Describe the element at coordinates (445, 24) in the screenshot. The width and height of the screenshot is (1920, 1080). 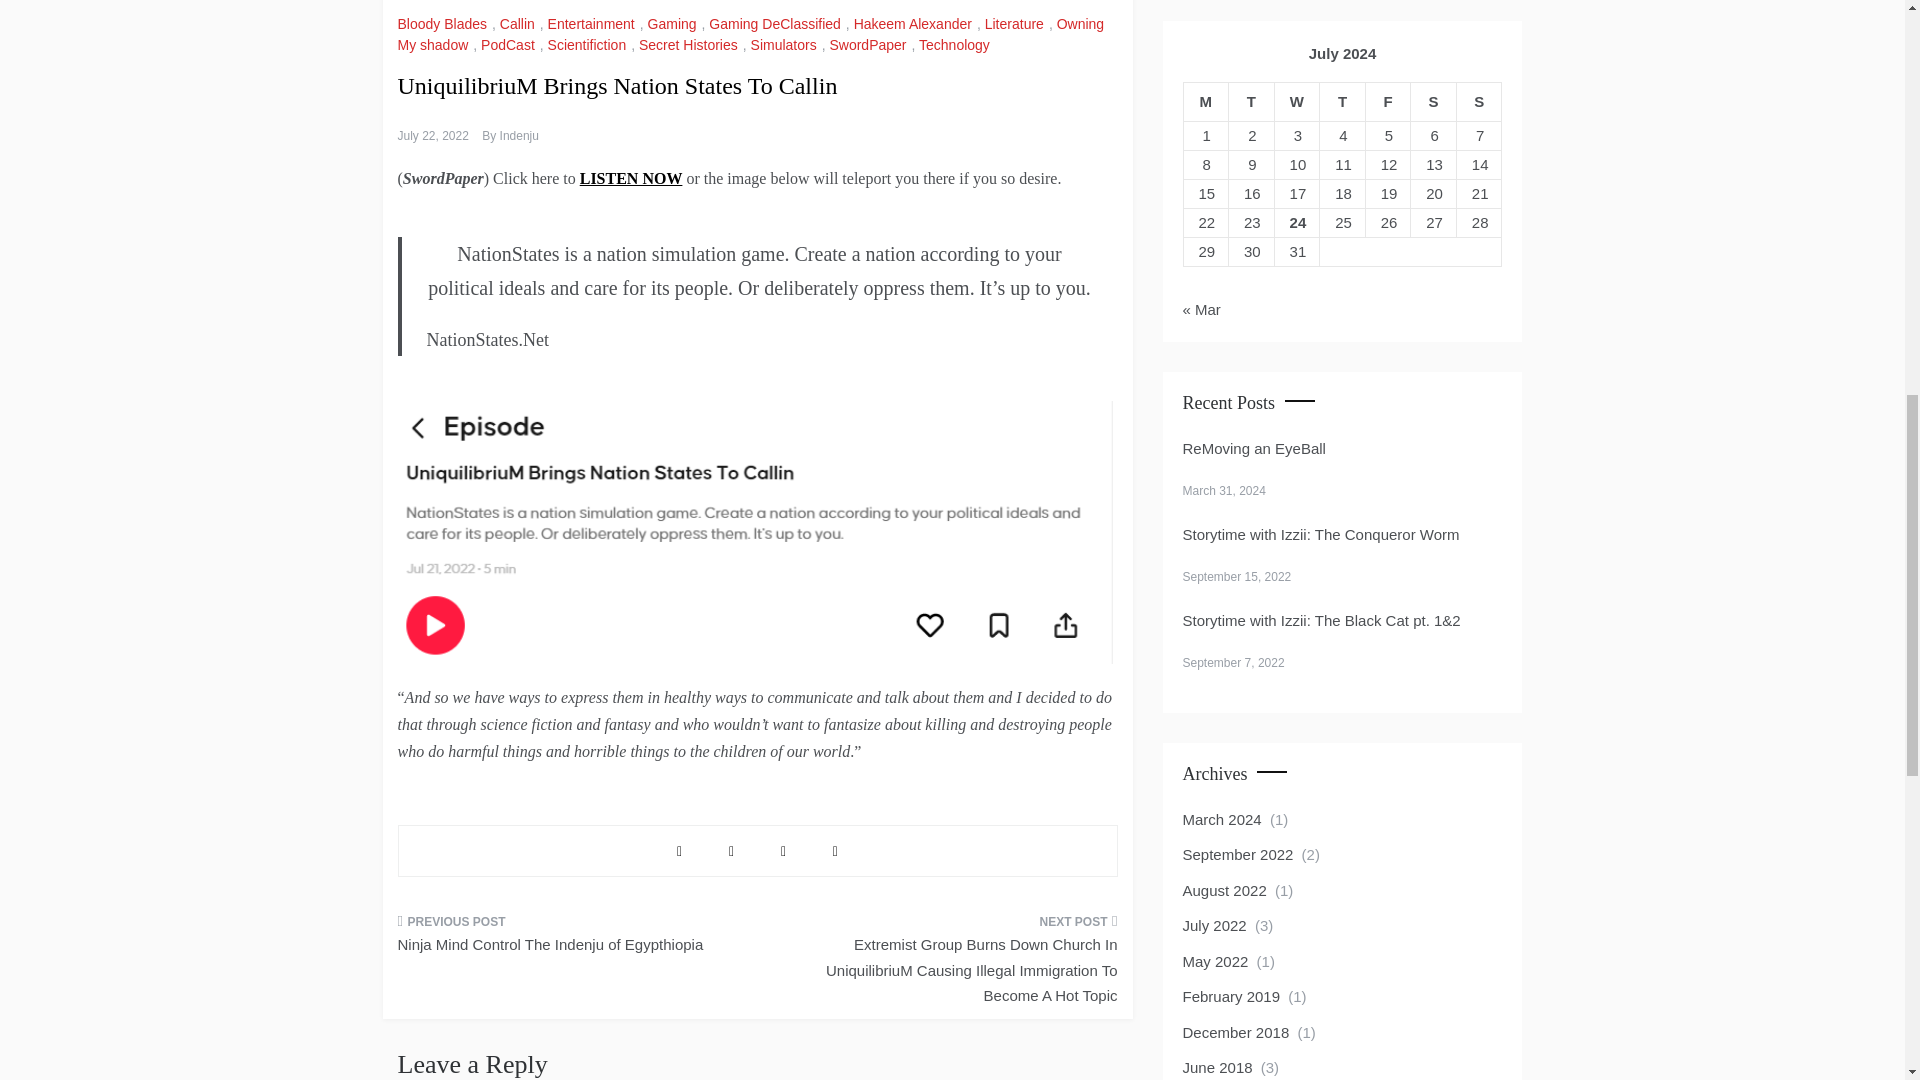
I see `Bloody Blades` at that location.